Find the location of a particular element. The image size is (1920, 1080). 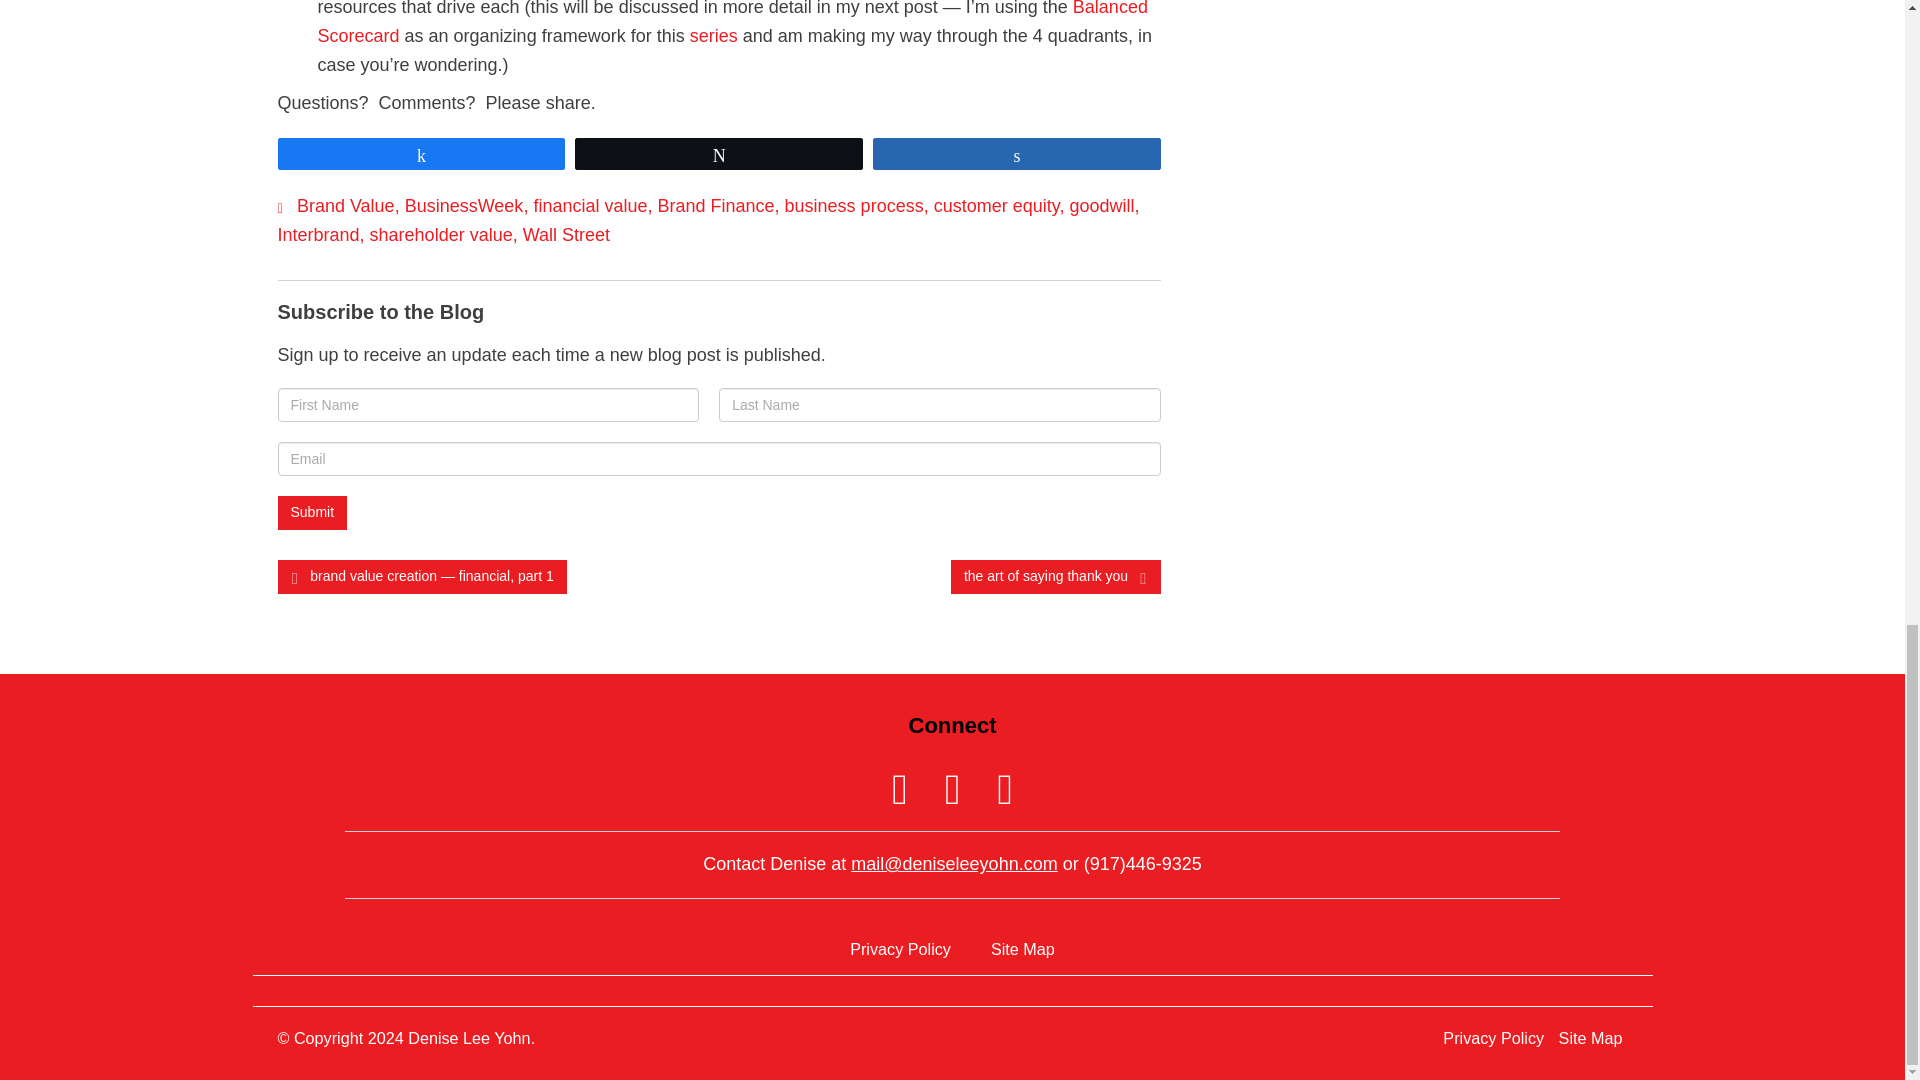

Submit is located at coordinates (312, 512).